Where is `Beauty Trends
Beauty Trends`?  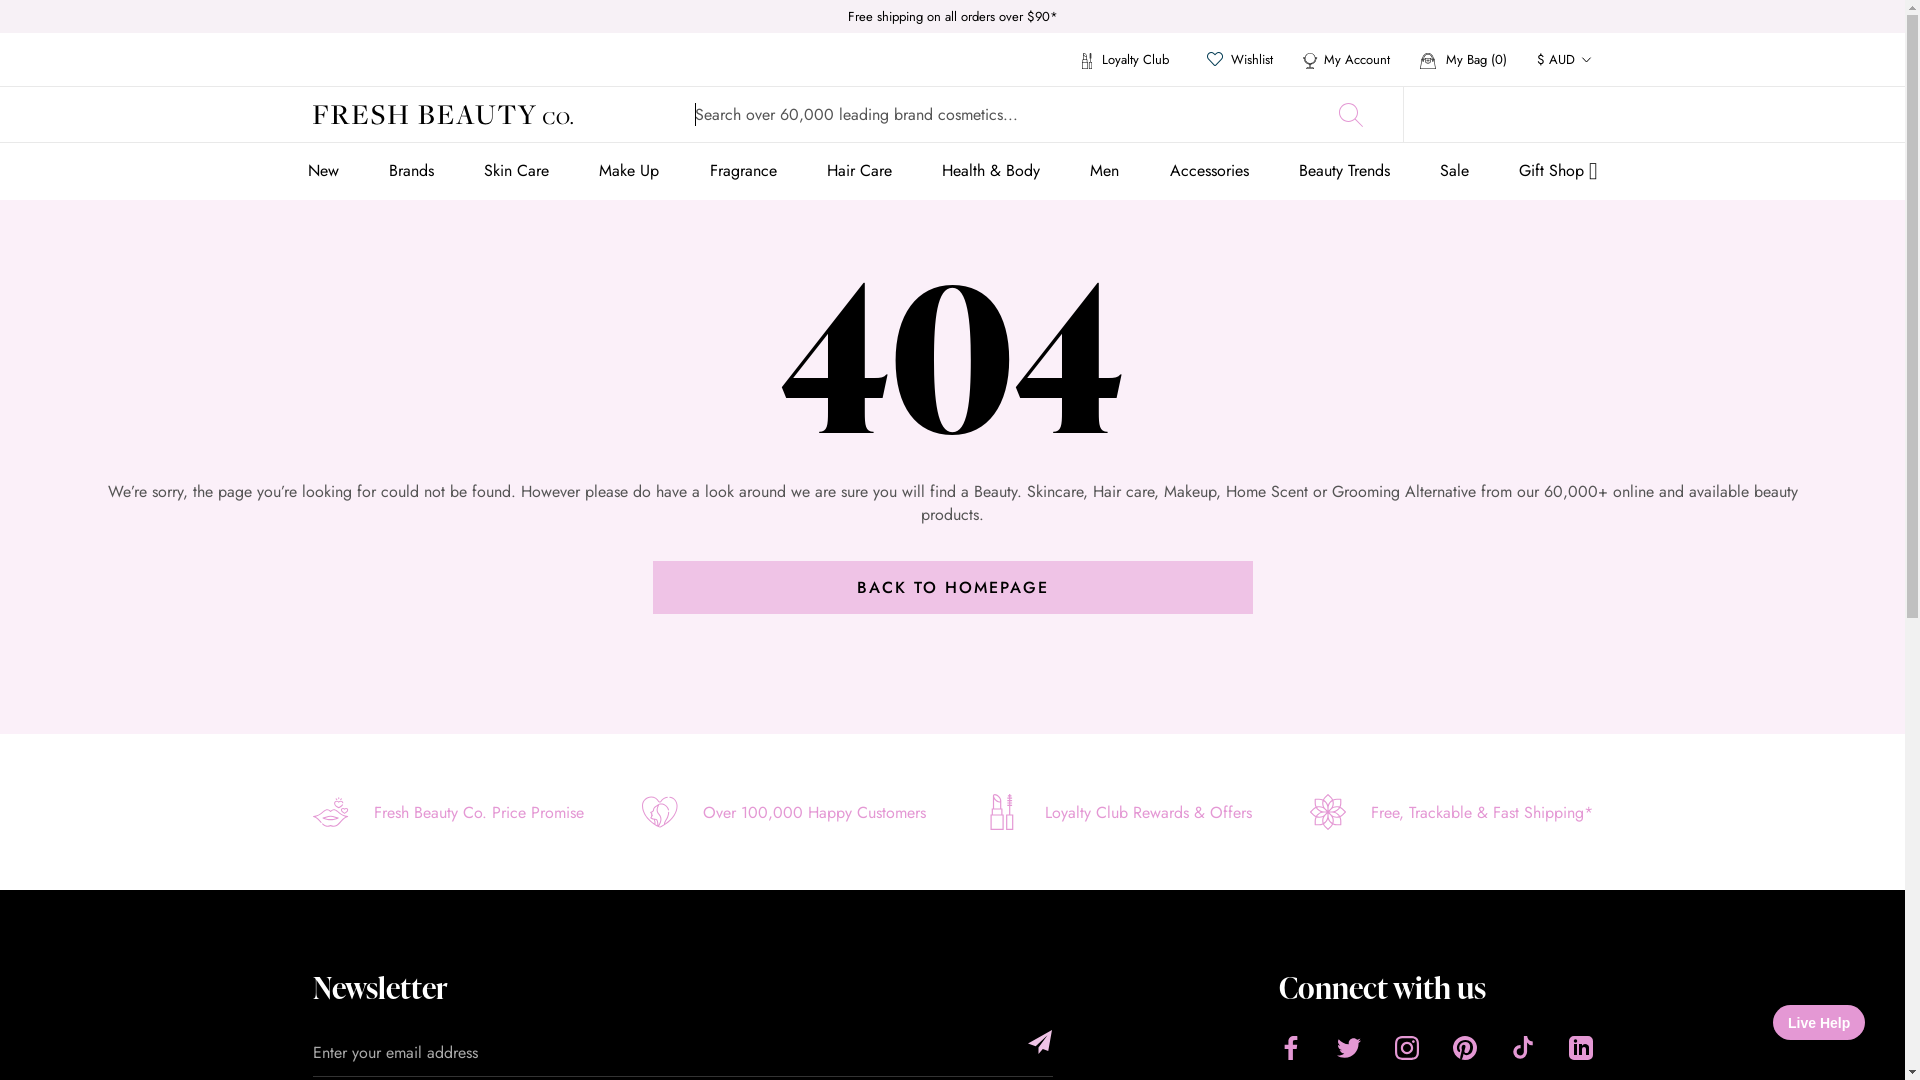 Beauty Trends
Beauty Trends is located at coordinates (1344, 170).